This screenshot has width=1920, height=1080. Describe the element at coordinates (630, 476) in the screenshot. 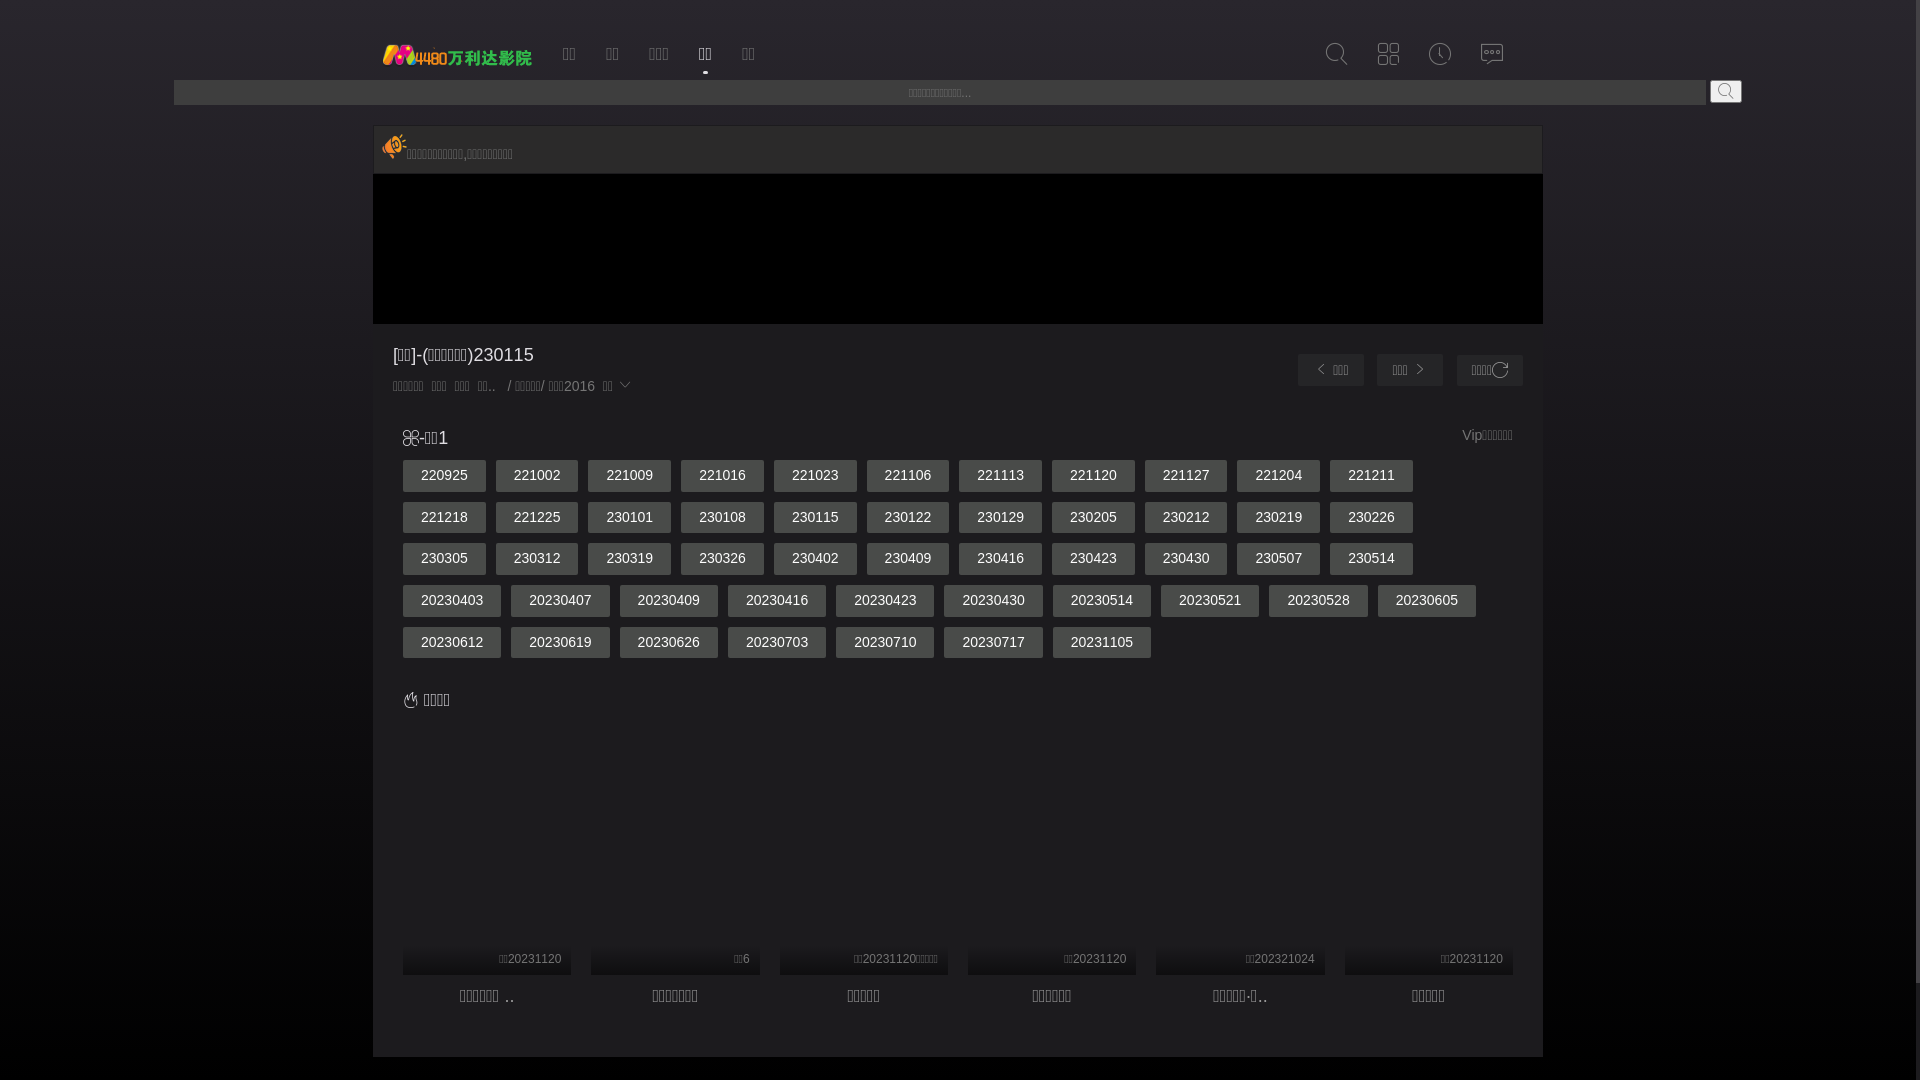

I see `221009` at that location.